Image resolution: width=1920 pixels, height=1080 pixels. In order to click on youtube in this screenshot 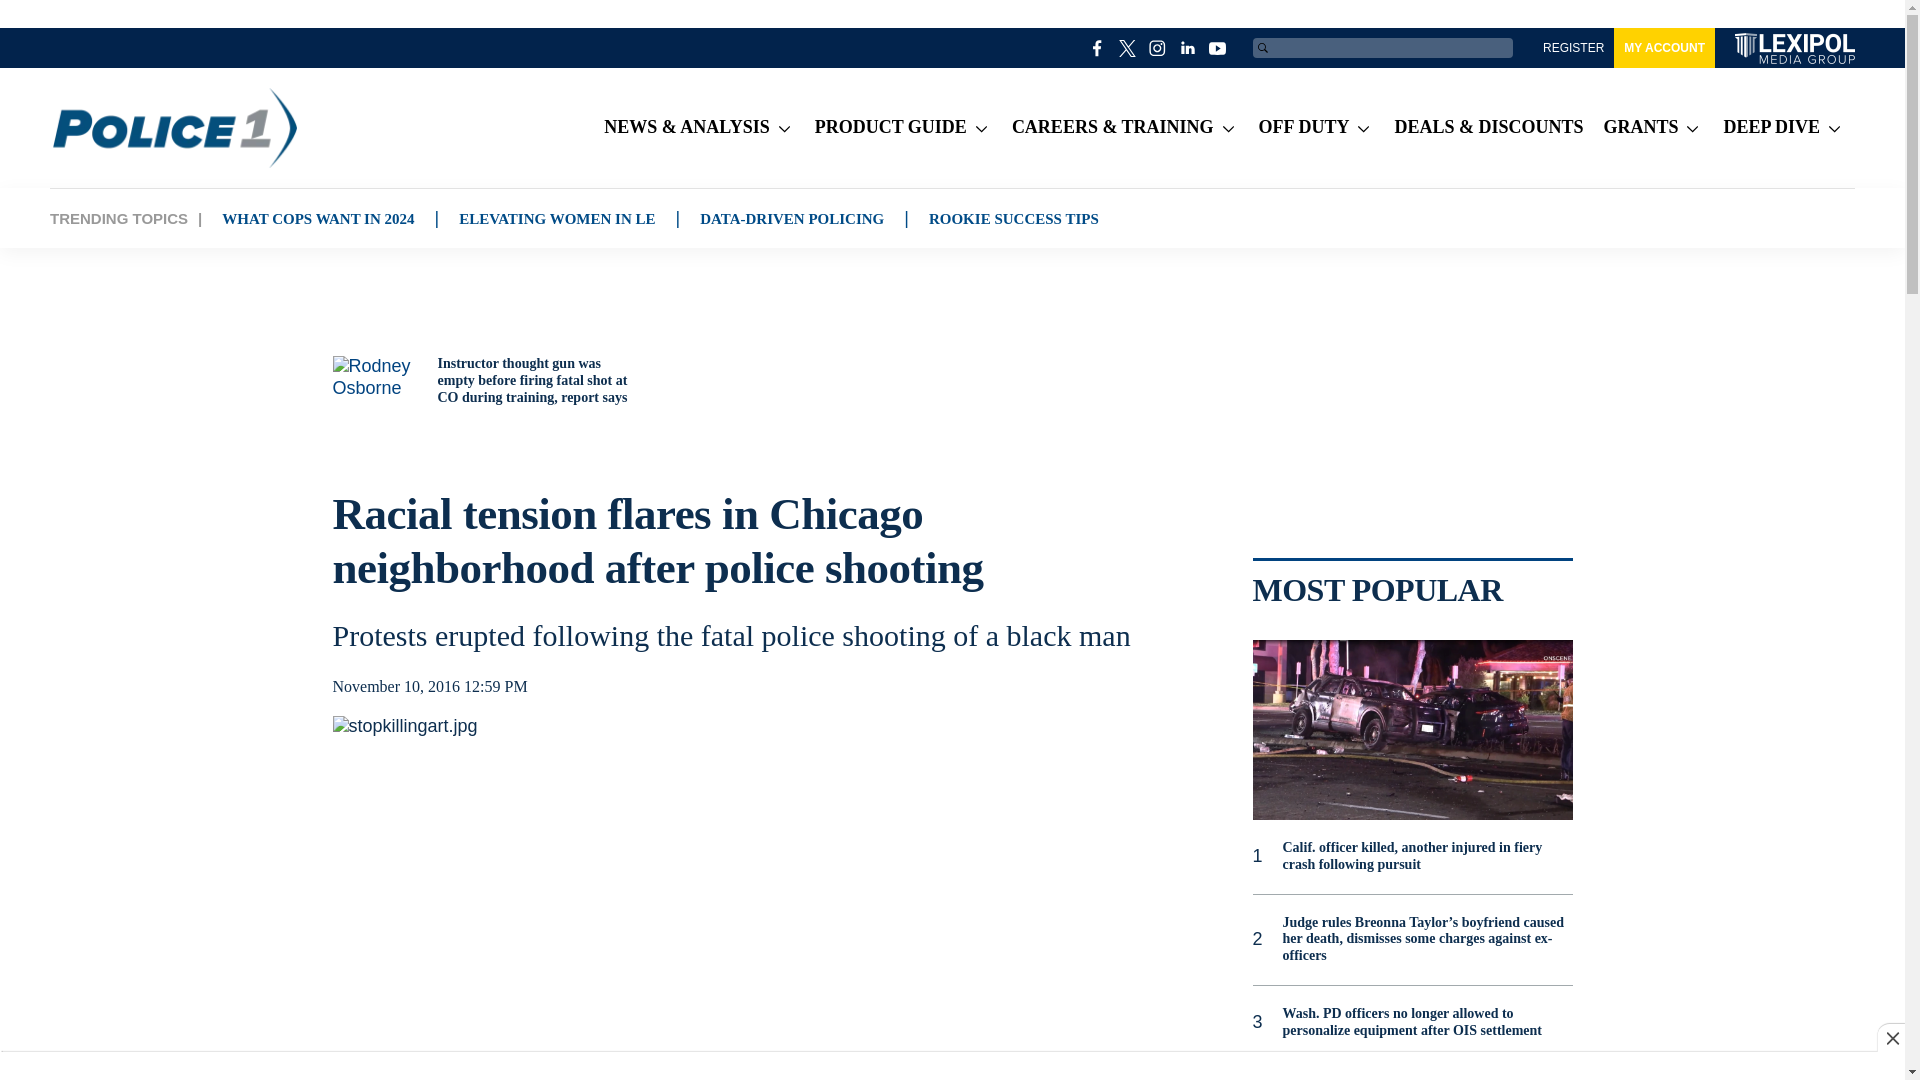, I will do `click(1218, 48)`.